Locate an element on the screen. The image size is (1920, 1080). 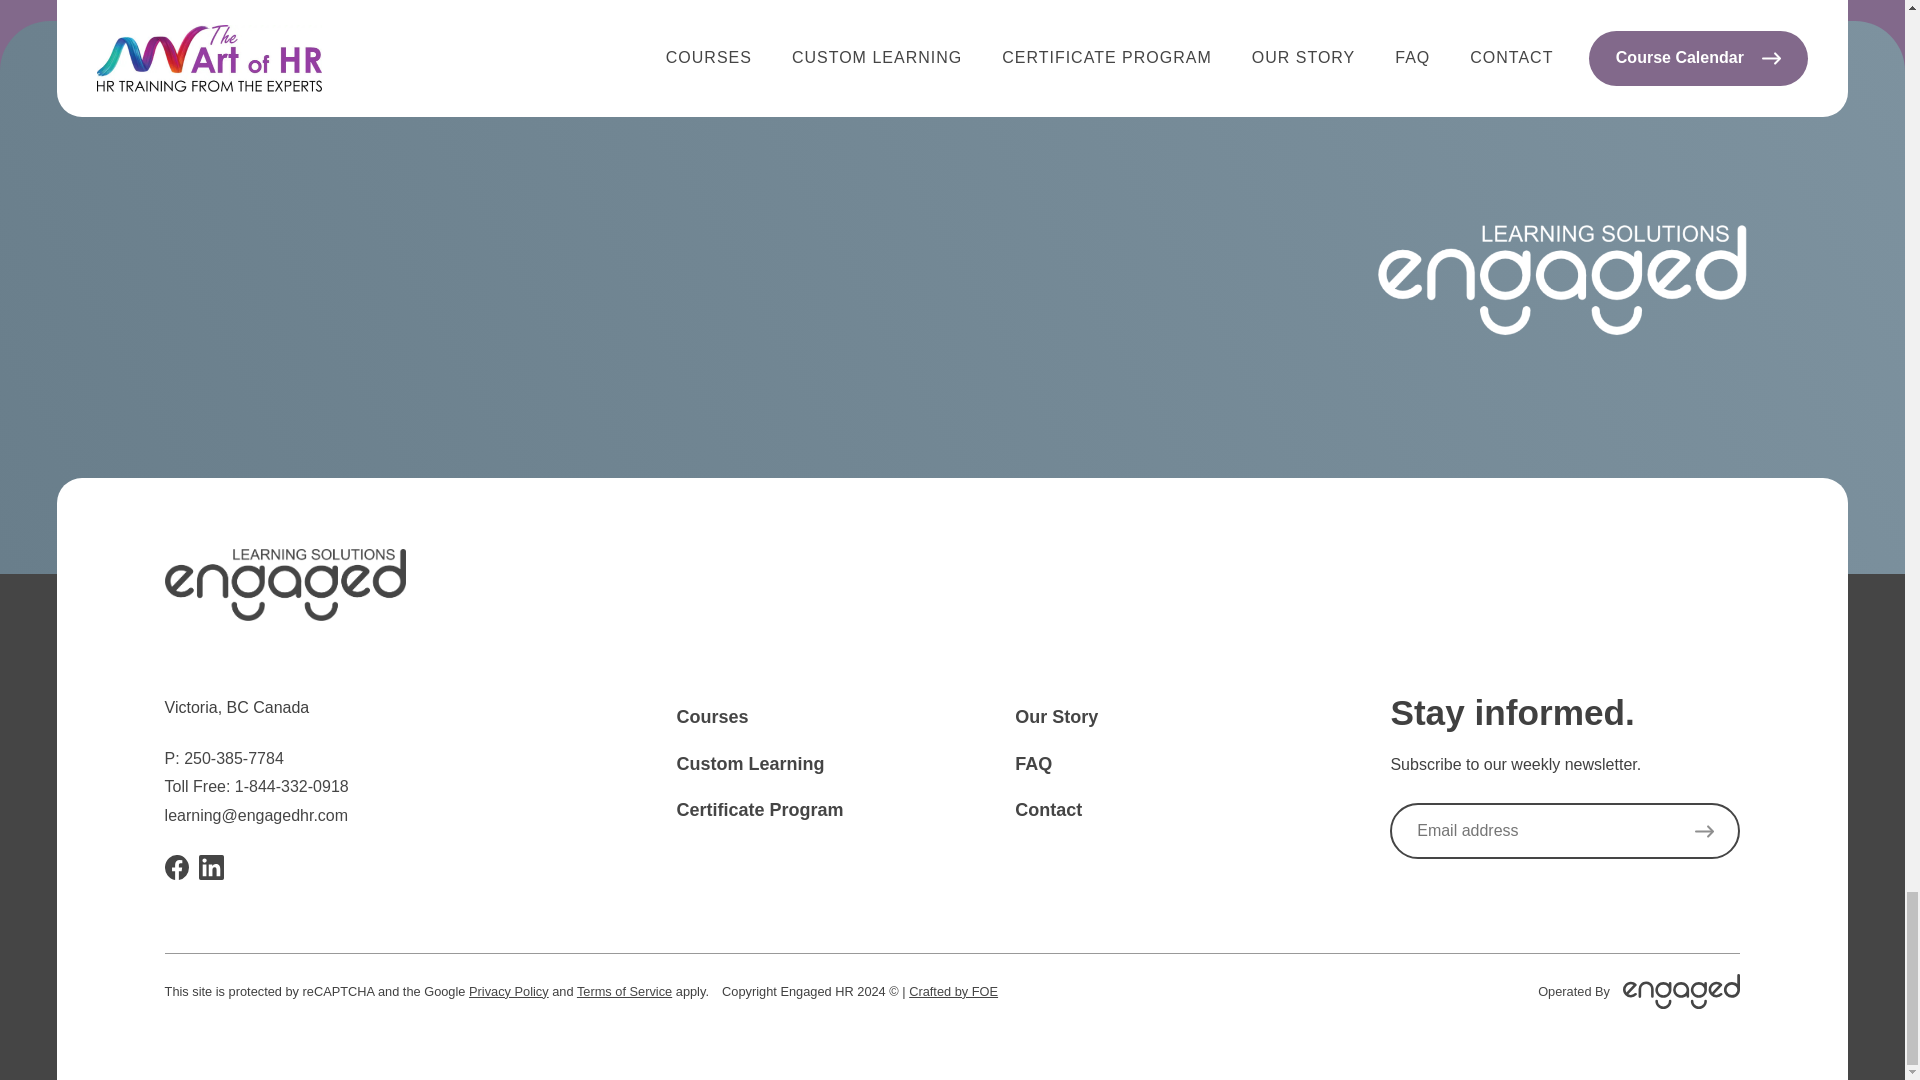
Contact is located at coordinates (1048, 810).